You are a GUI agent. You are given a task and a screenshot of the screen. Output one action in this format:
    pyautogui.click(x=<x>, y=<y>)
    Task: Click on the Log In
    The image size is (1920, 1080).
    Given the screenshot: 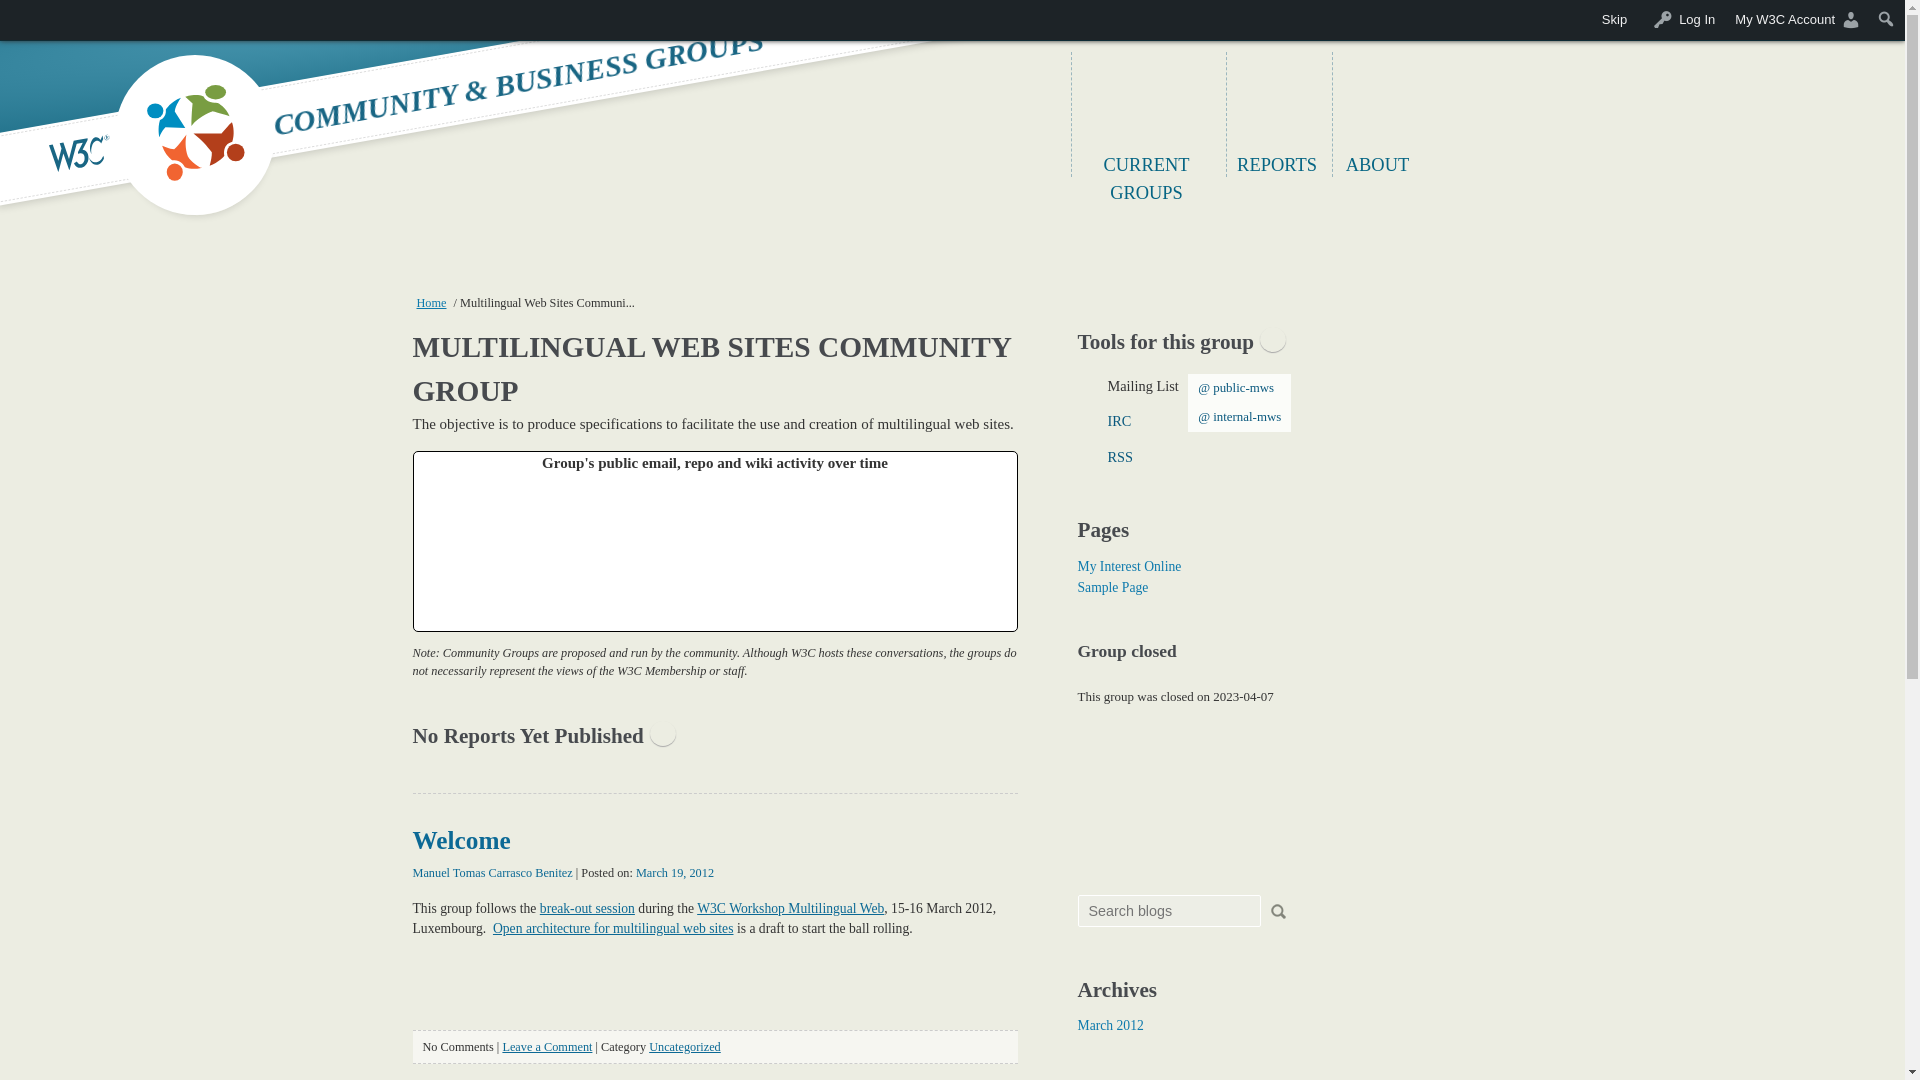 What is the action you would take?
    pyautogui.click(x=1680, y=20)
    